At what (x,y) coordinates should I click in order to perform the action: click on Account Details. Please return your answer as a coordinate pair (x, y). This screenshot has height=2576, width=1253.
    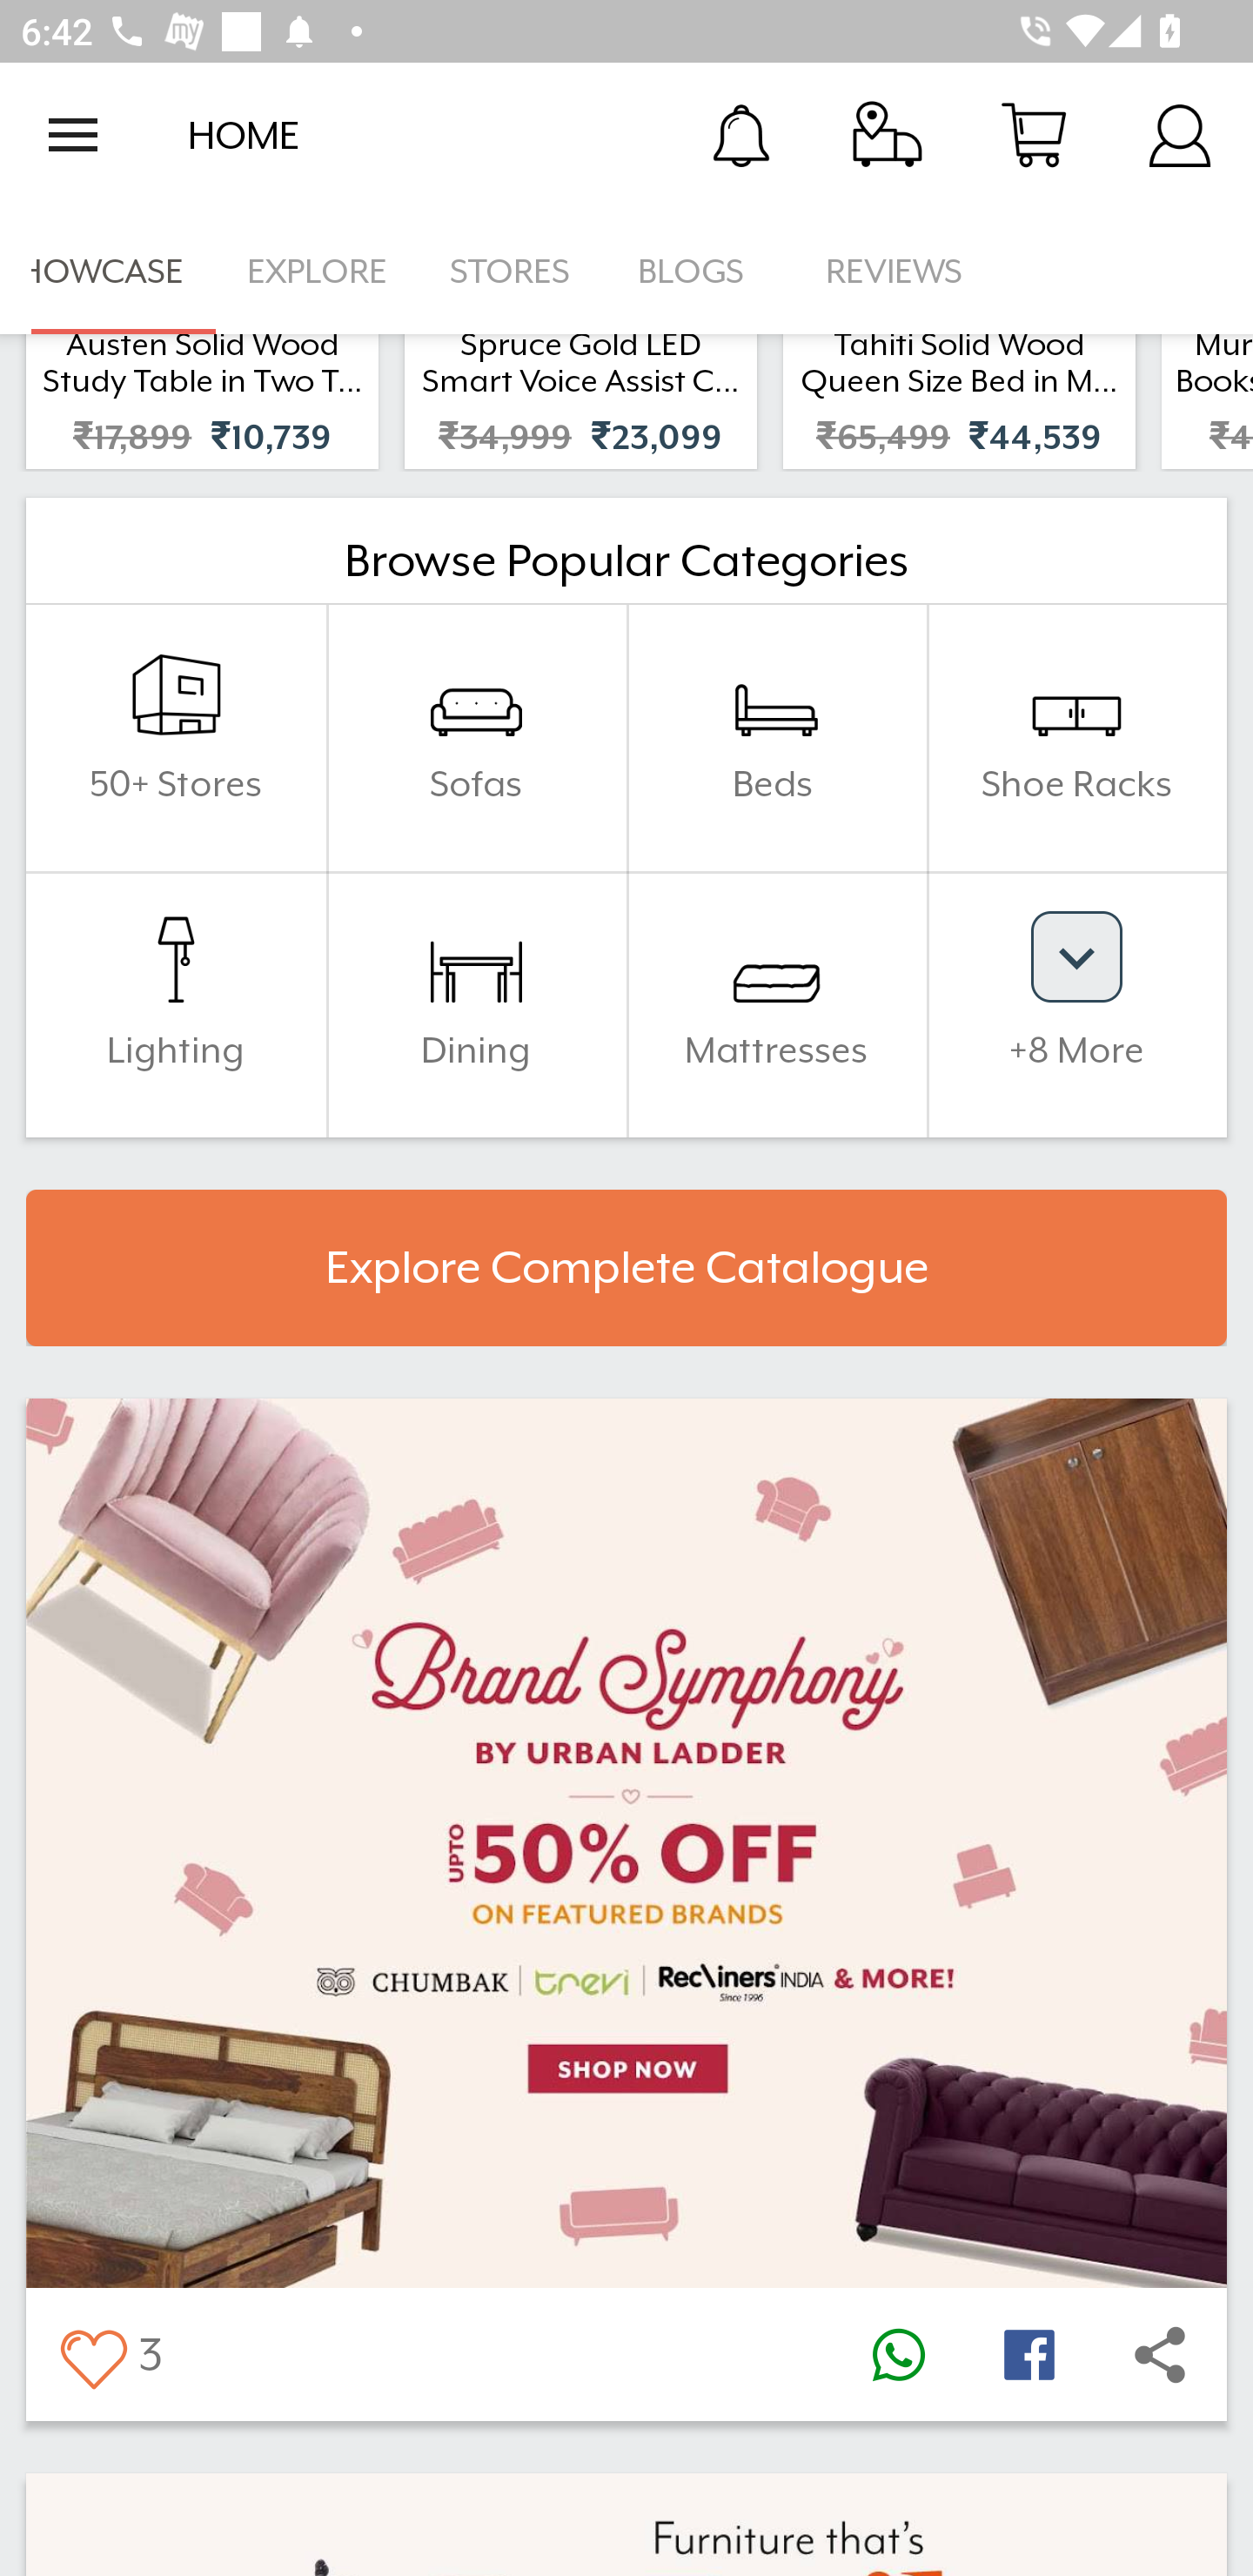
    Looking at the image, I should click on (1180, 134).